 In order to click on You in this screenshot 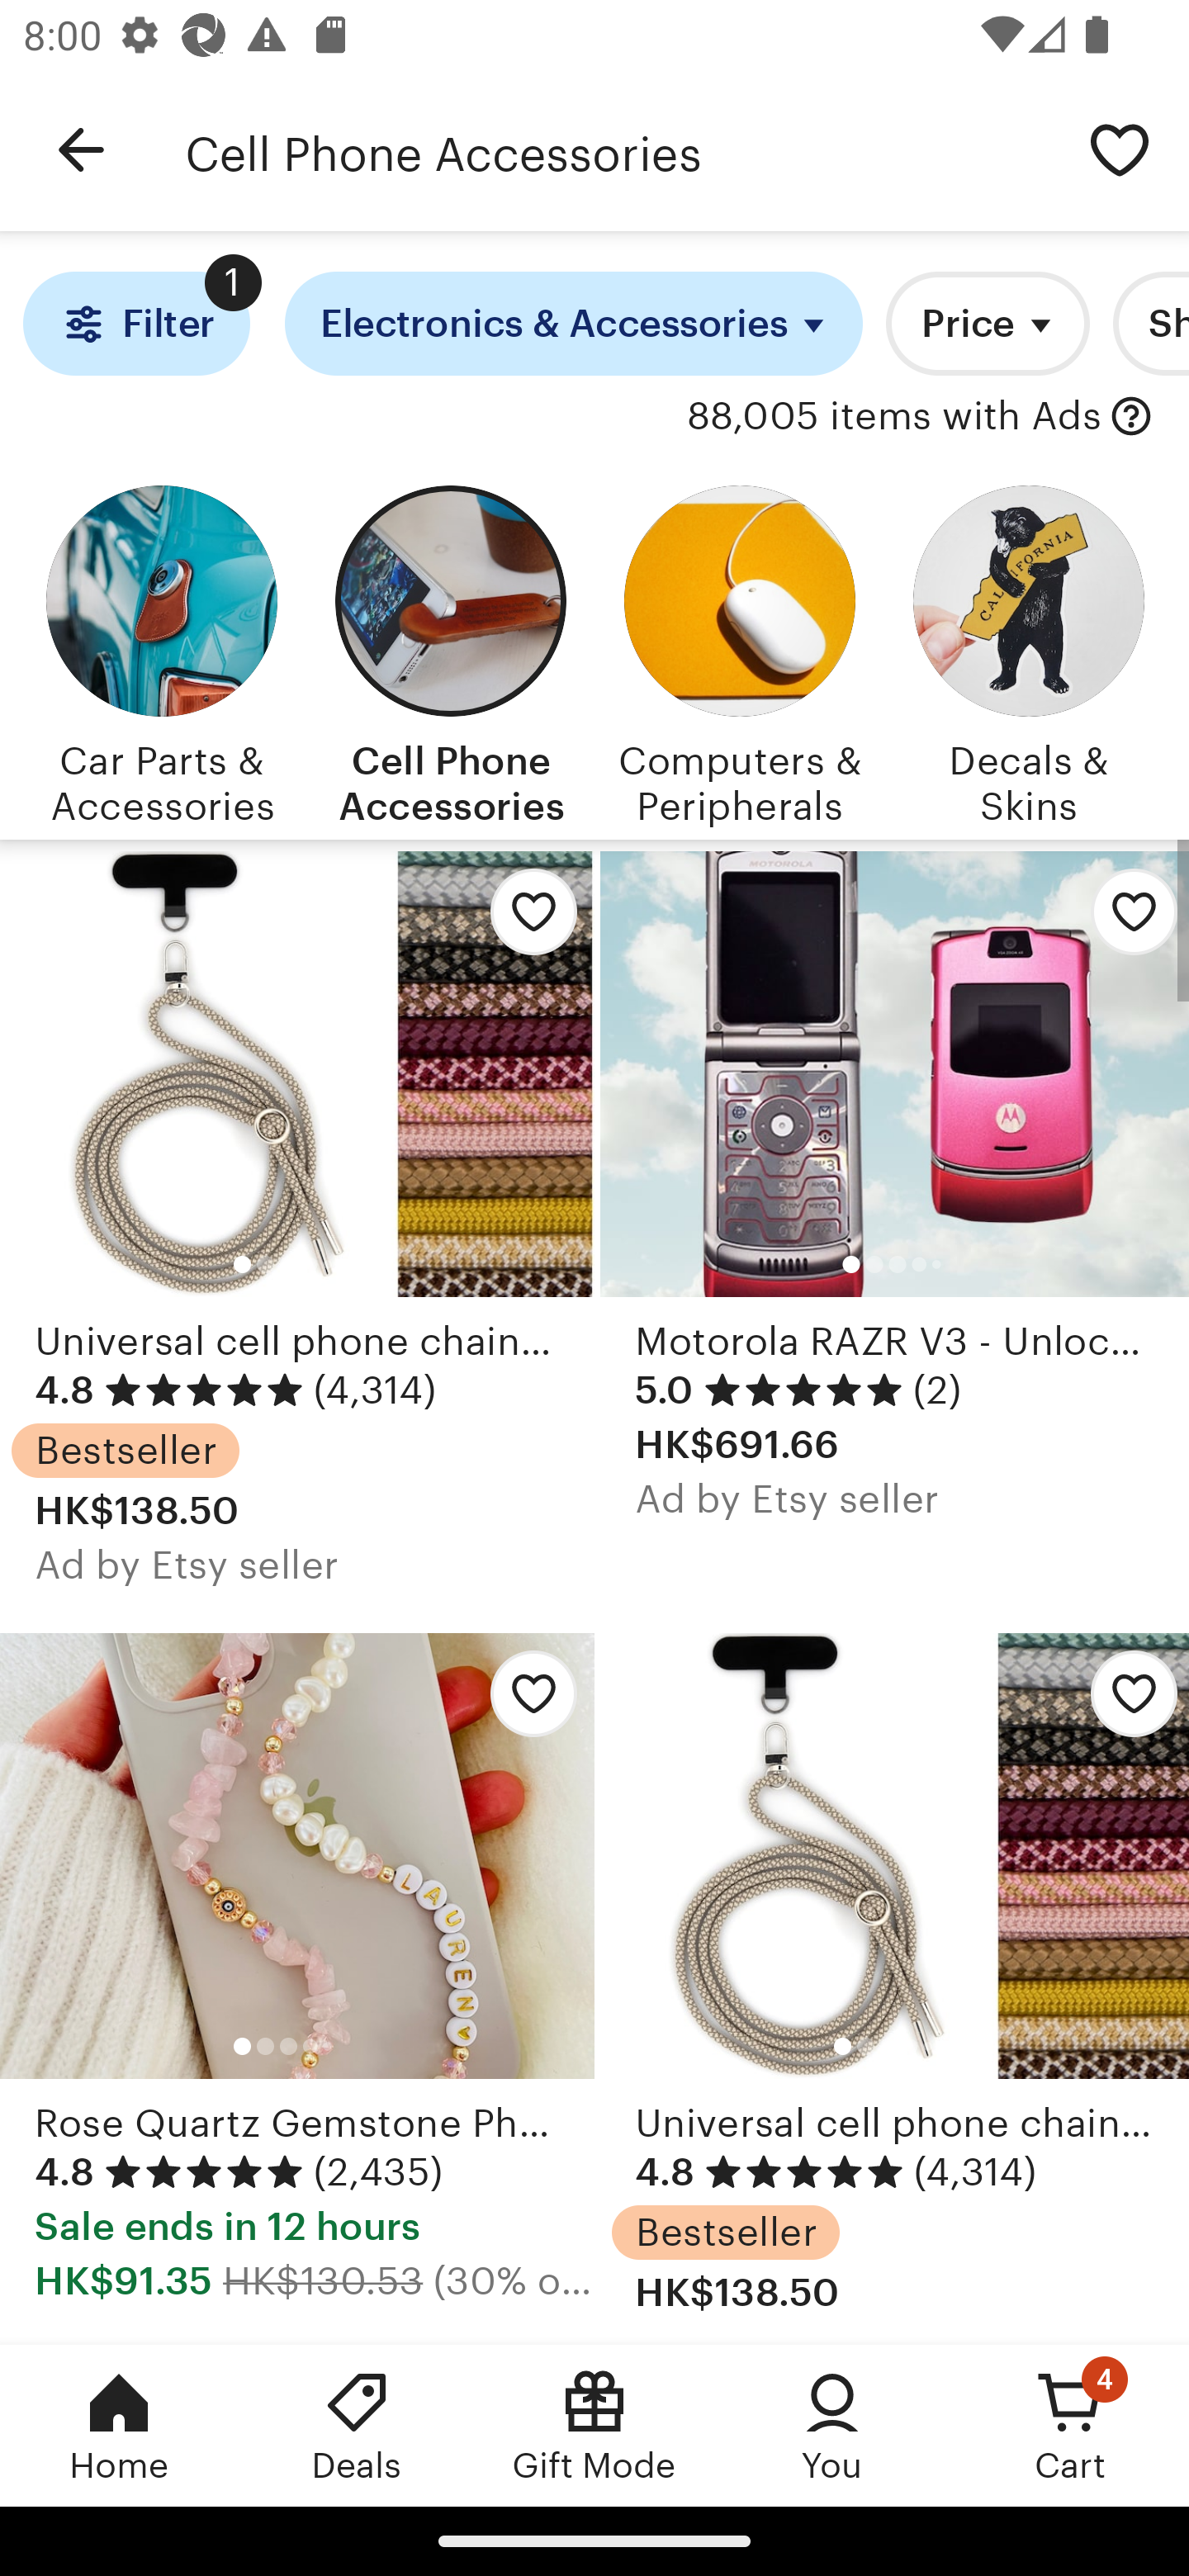, I will do `click(832, 2425)`.